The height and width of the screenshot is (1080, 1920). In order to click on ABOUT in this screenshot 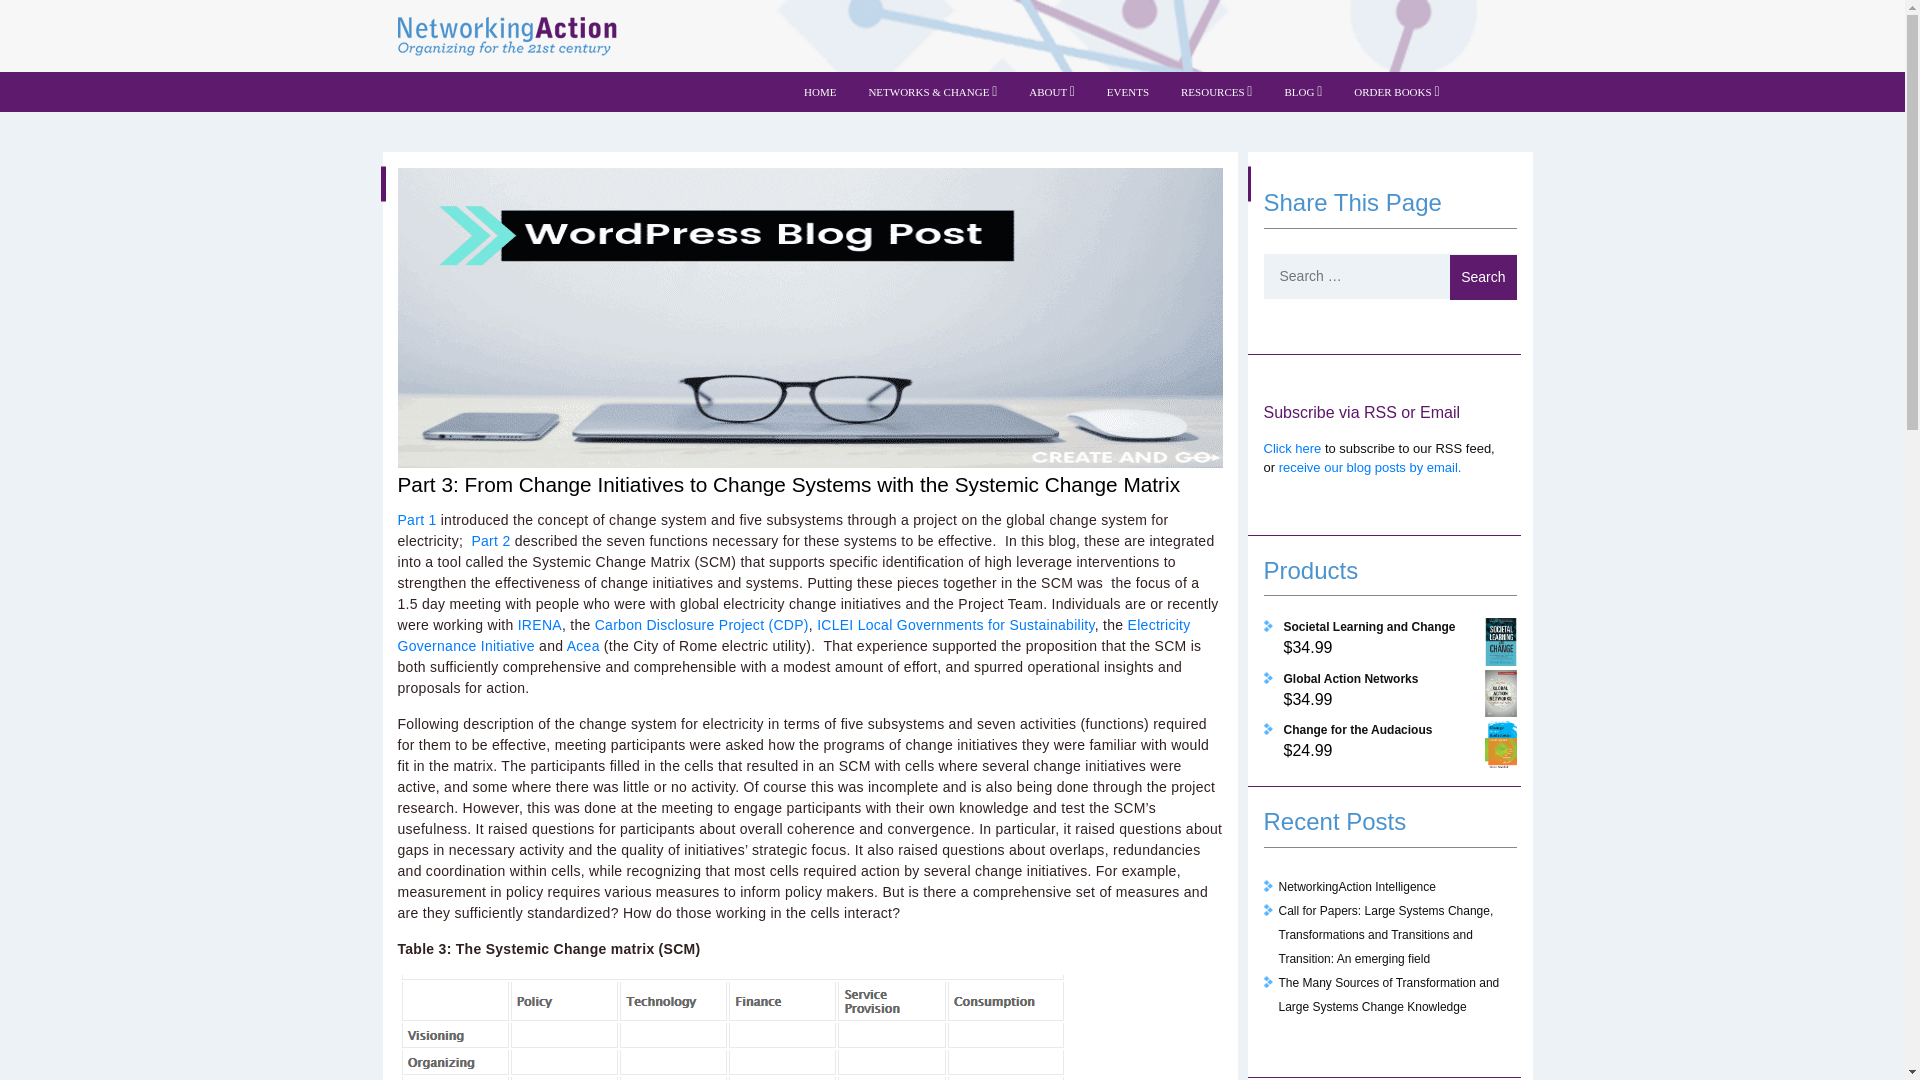, I will do `click(1052, 92)`.